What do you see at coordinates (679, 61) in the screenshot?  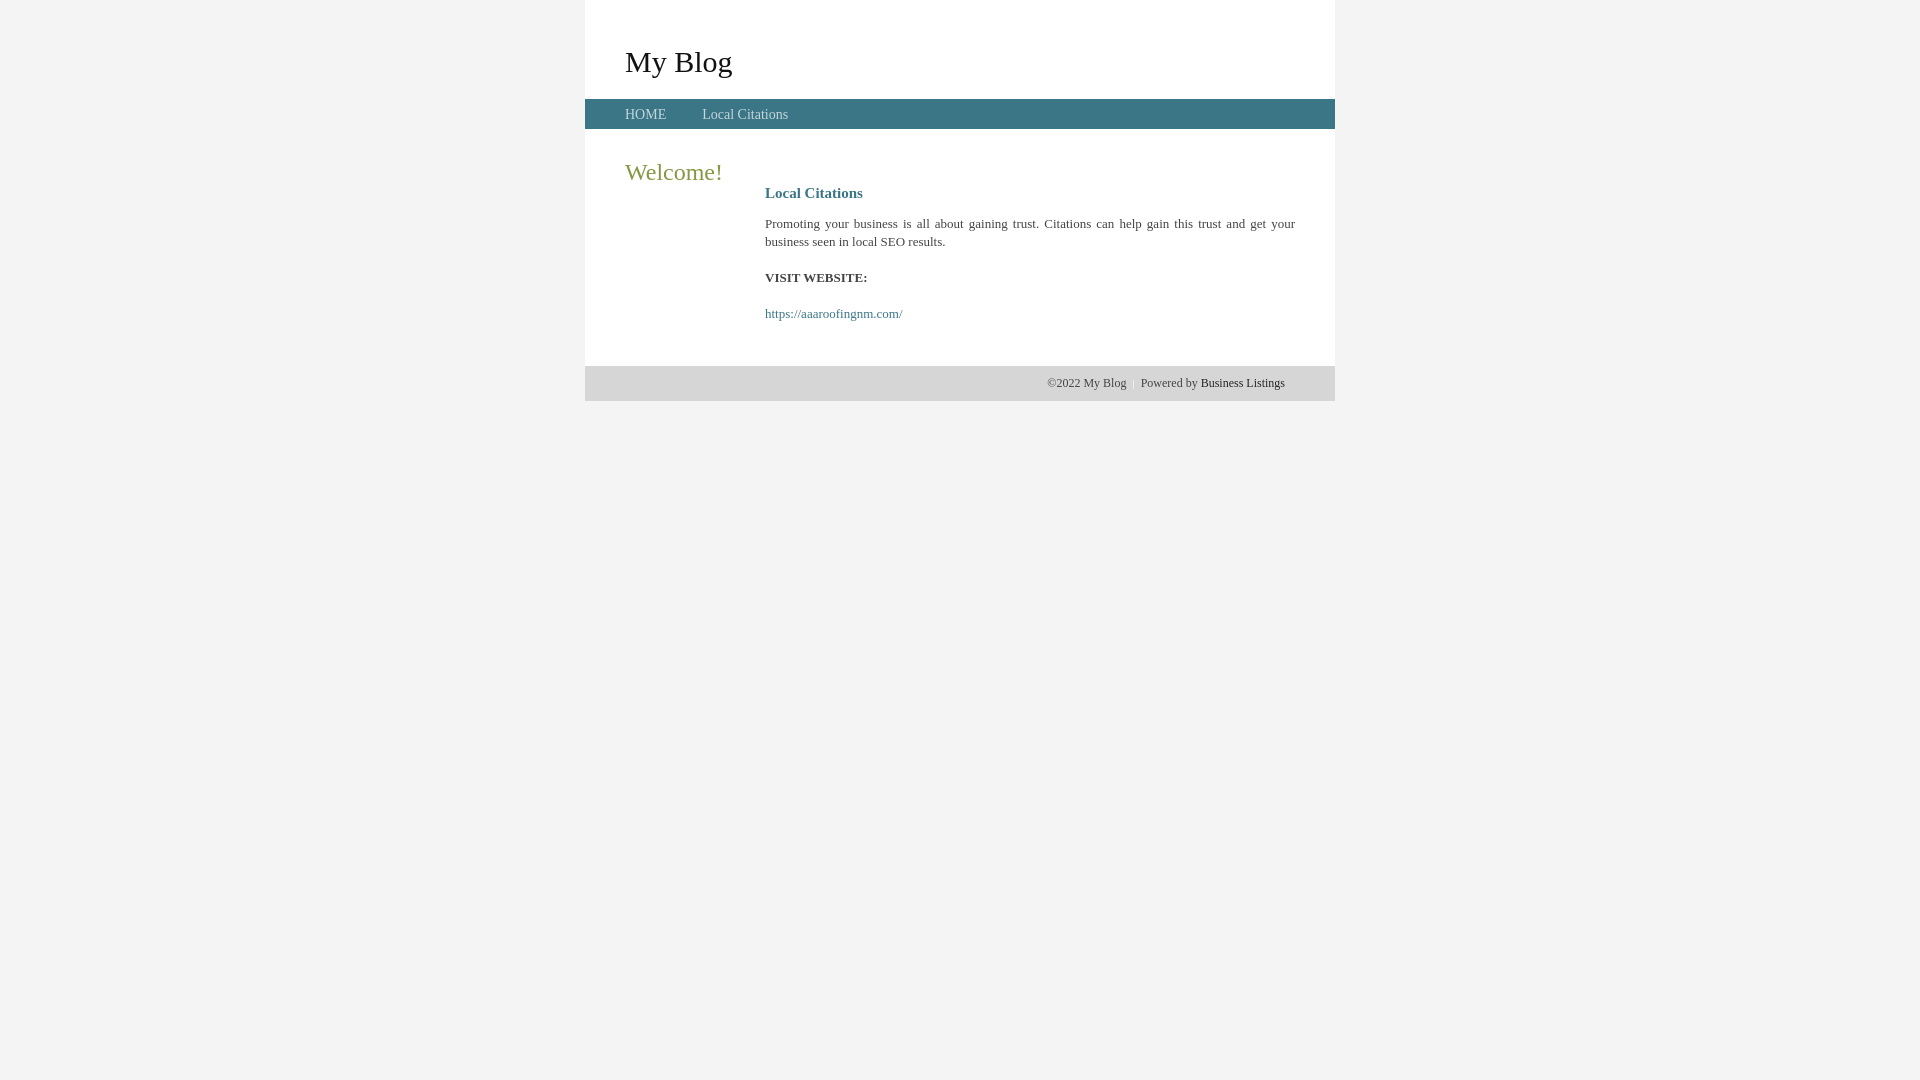 I see `My Blog` at bounding box center [679, 61].